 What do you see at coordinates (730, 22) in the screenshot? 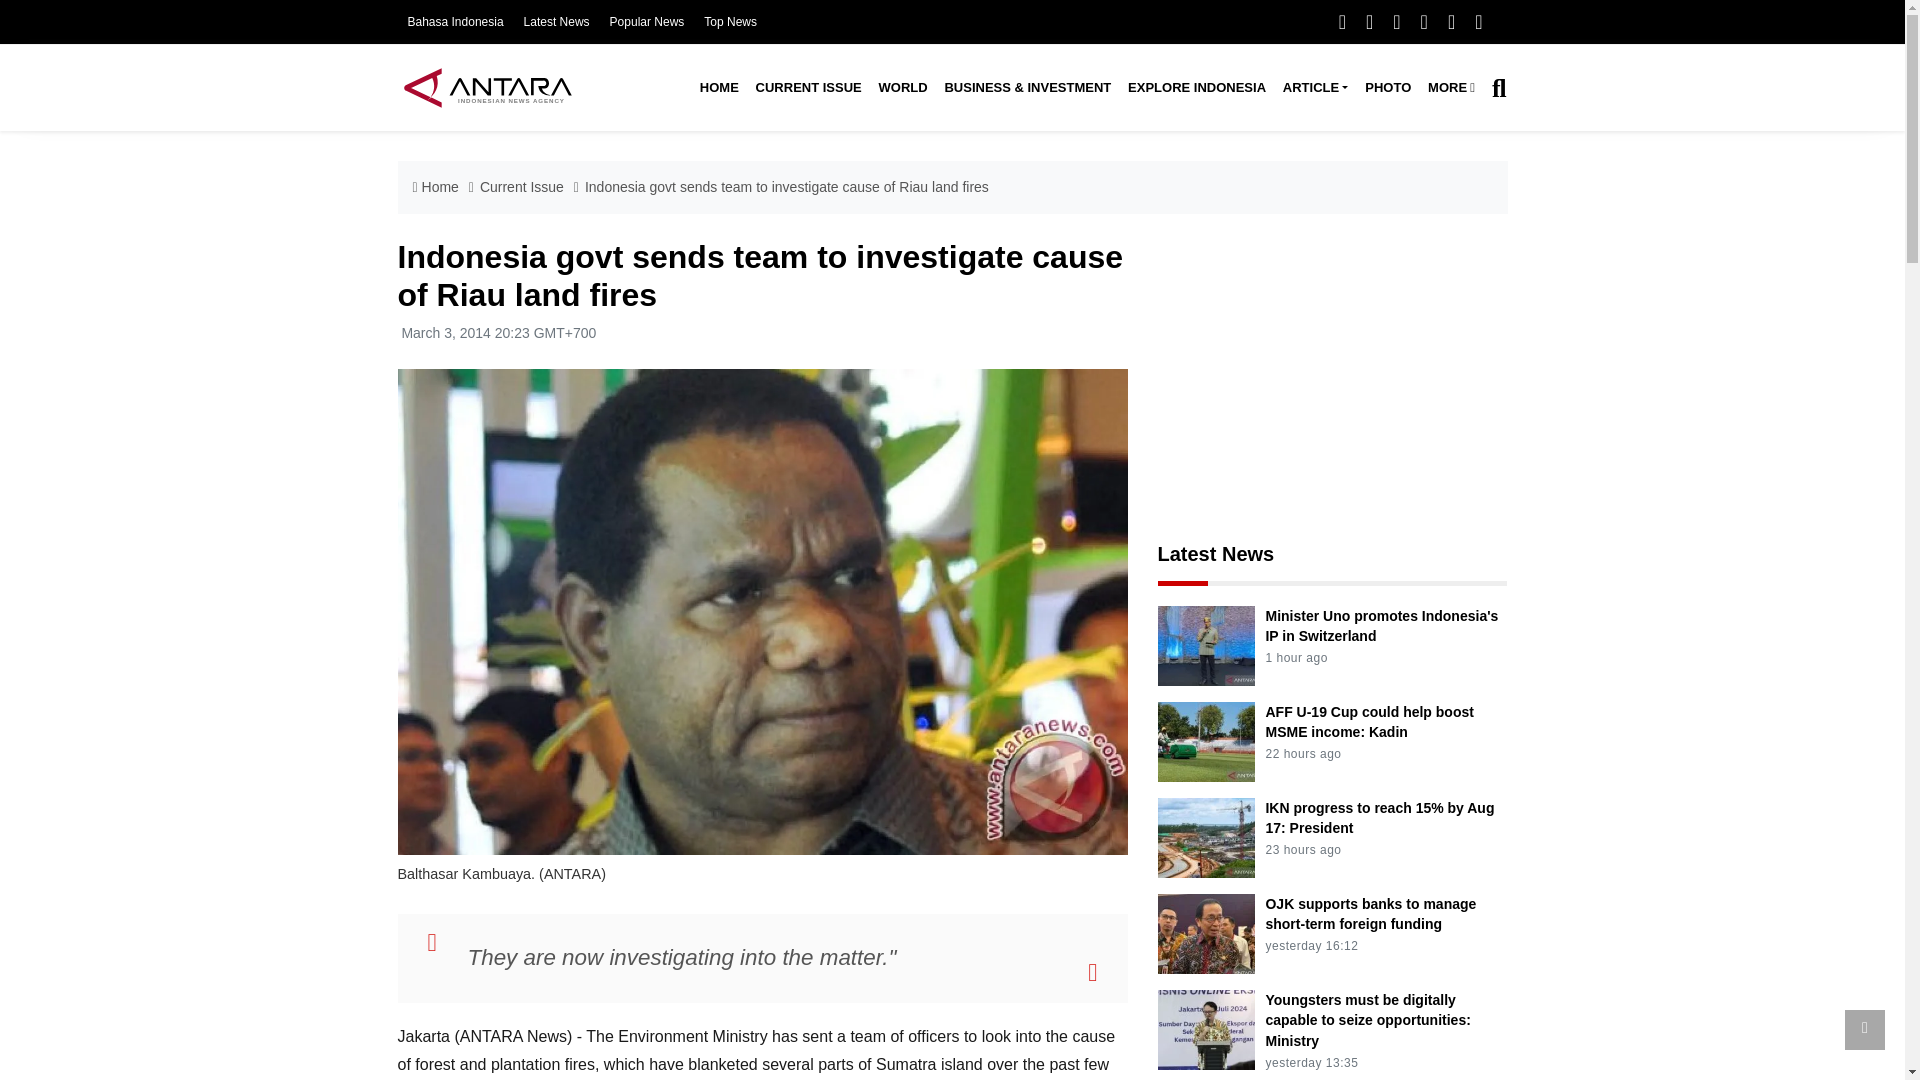
I see `Top News` at bounding box center [730, 22].